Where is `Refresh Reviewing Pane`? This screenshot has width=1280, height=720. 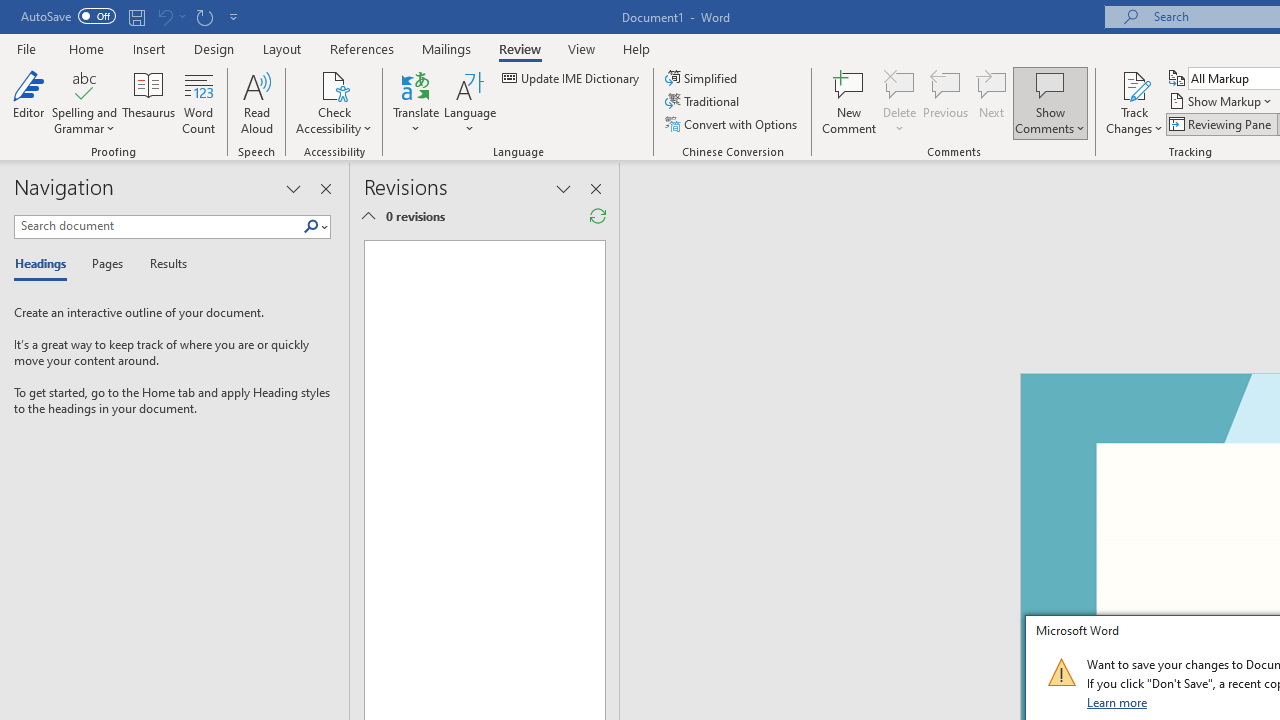
Refresh Reviewing Pane is located at coordinates (598, 216).